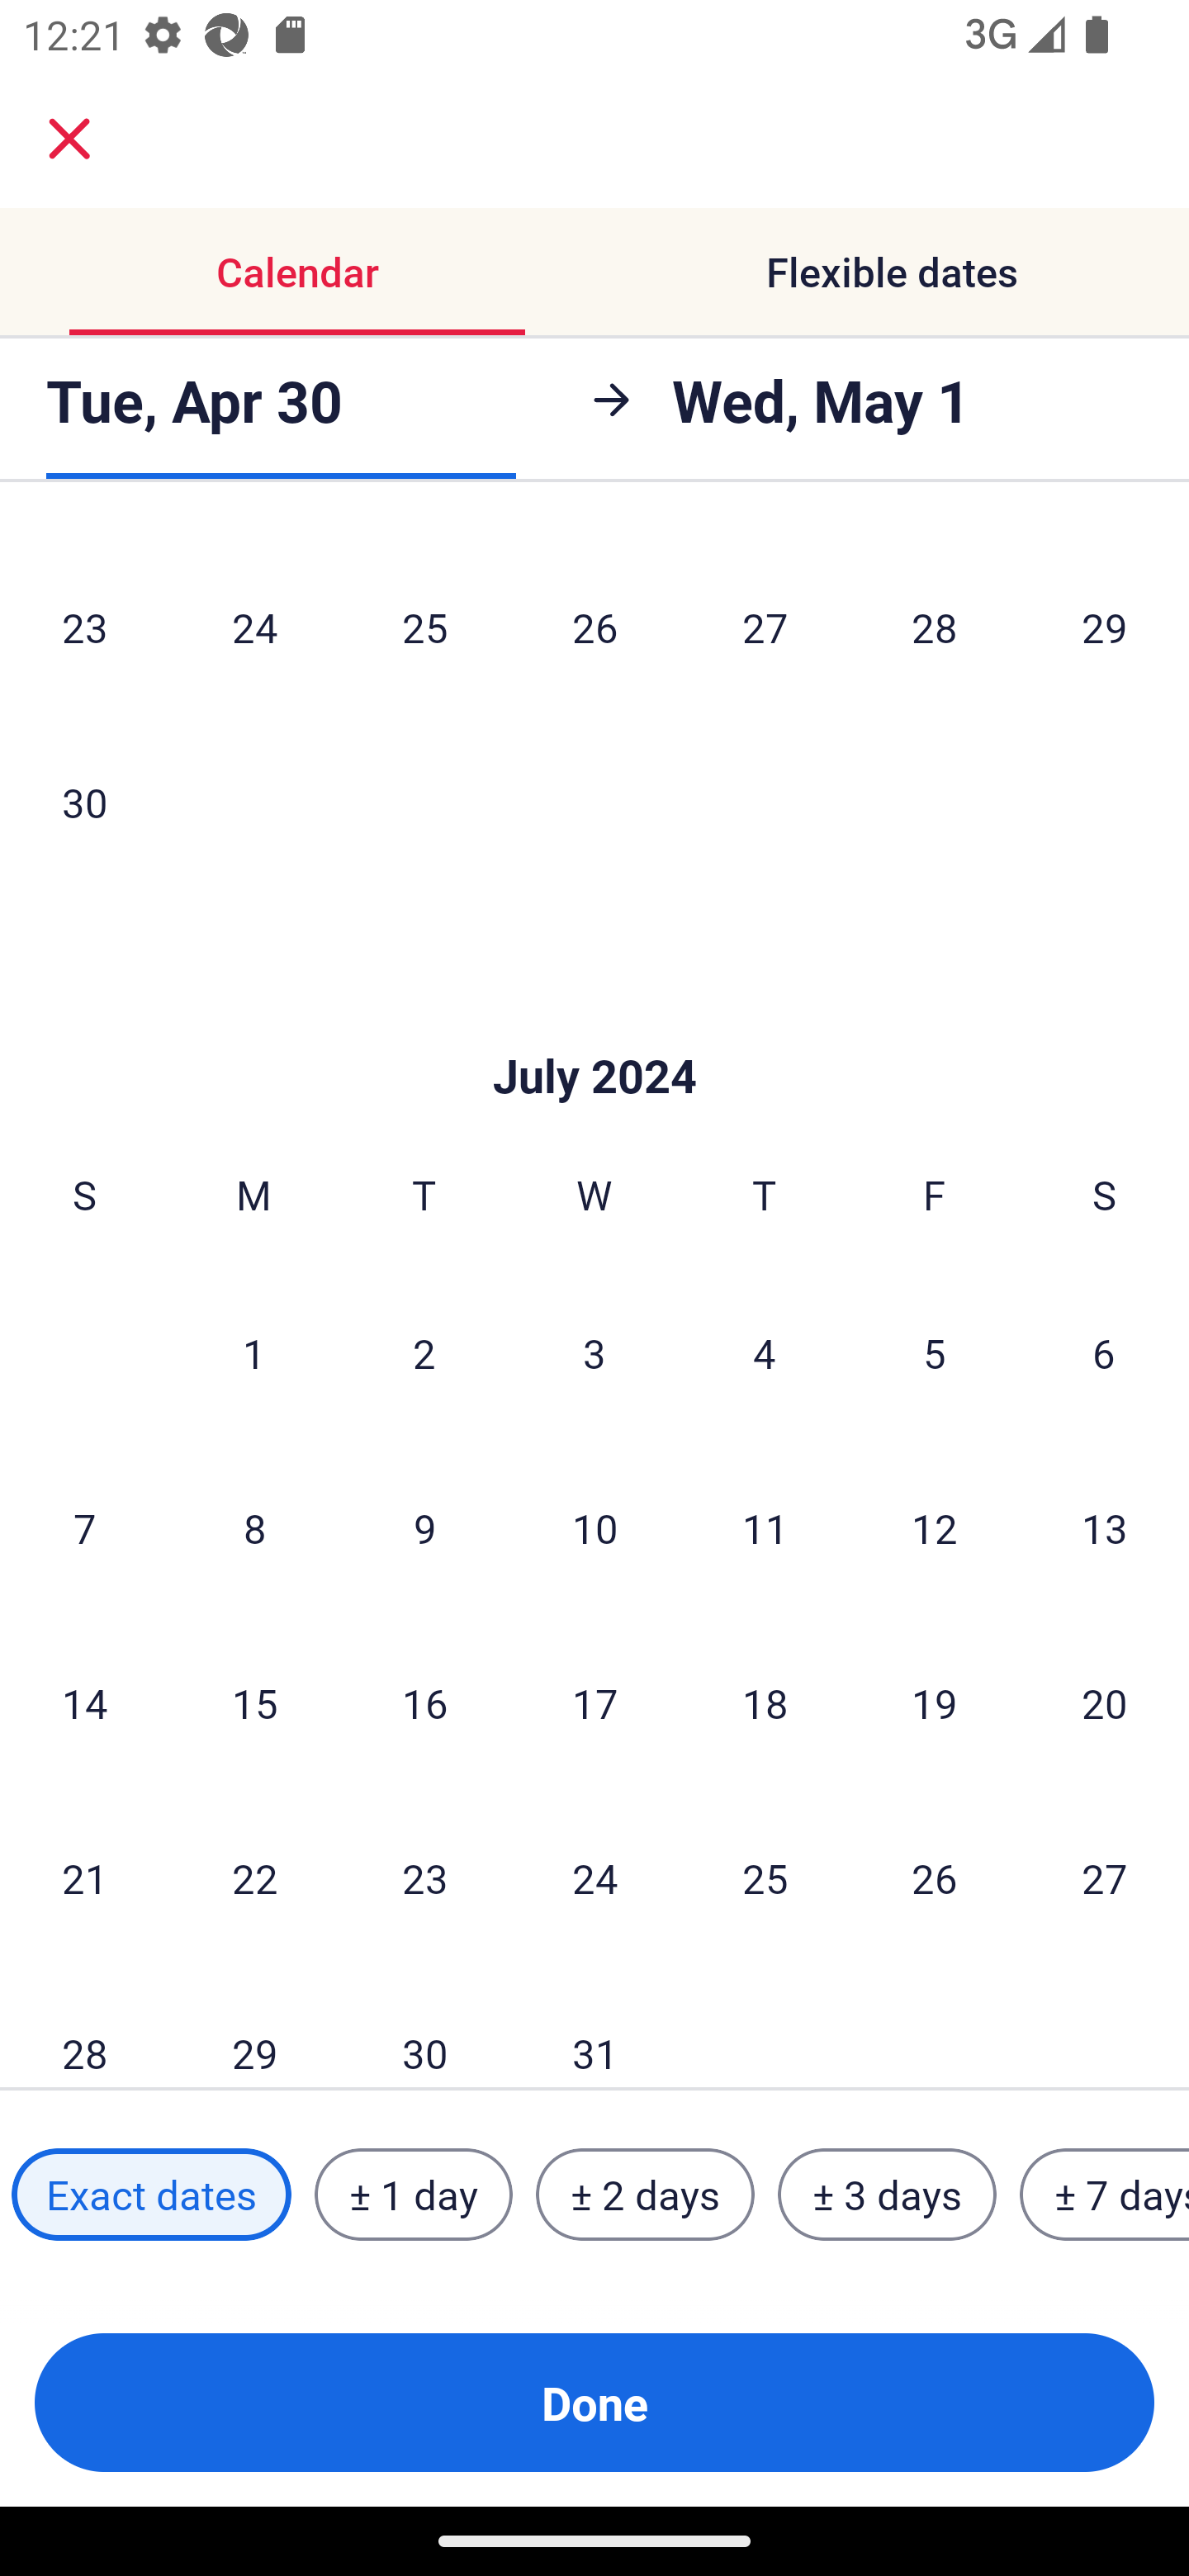 This screenshot has height=2576, width=1189. What do you see at coordinates (594, 1027) in the screenshot?
I see `Skip to Done` at bounding box center [594, 1027].